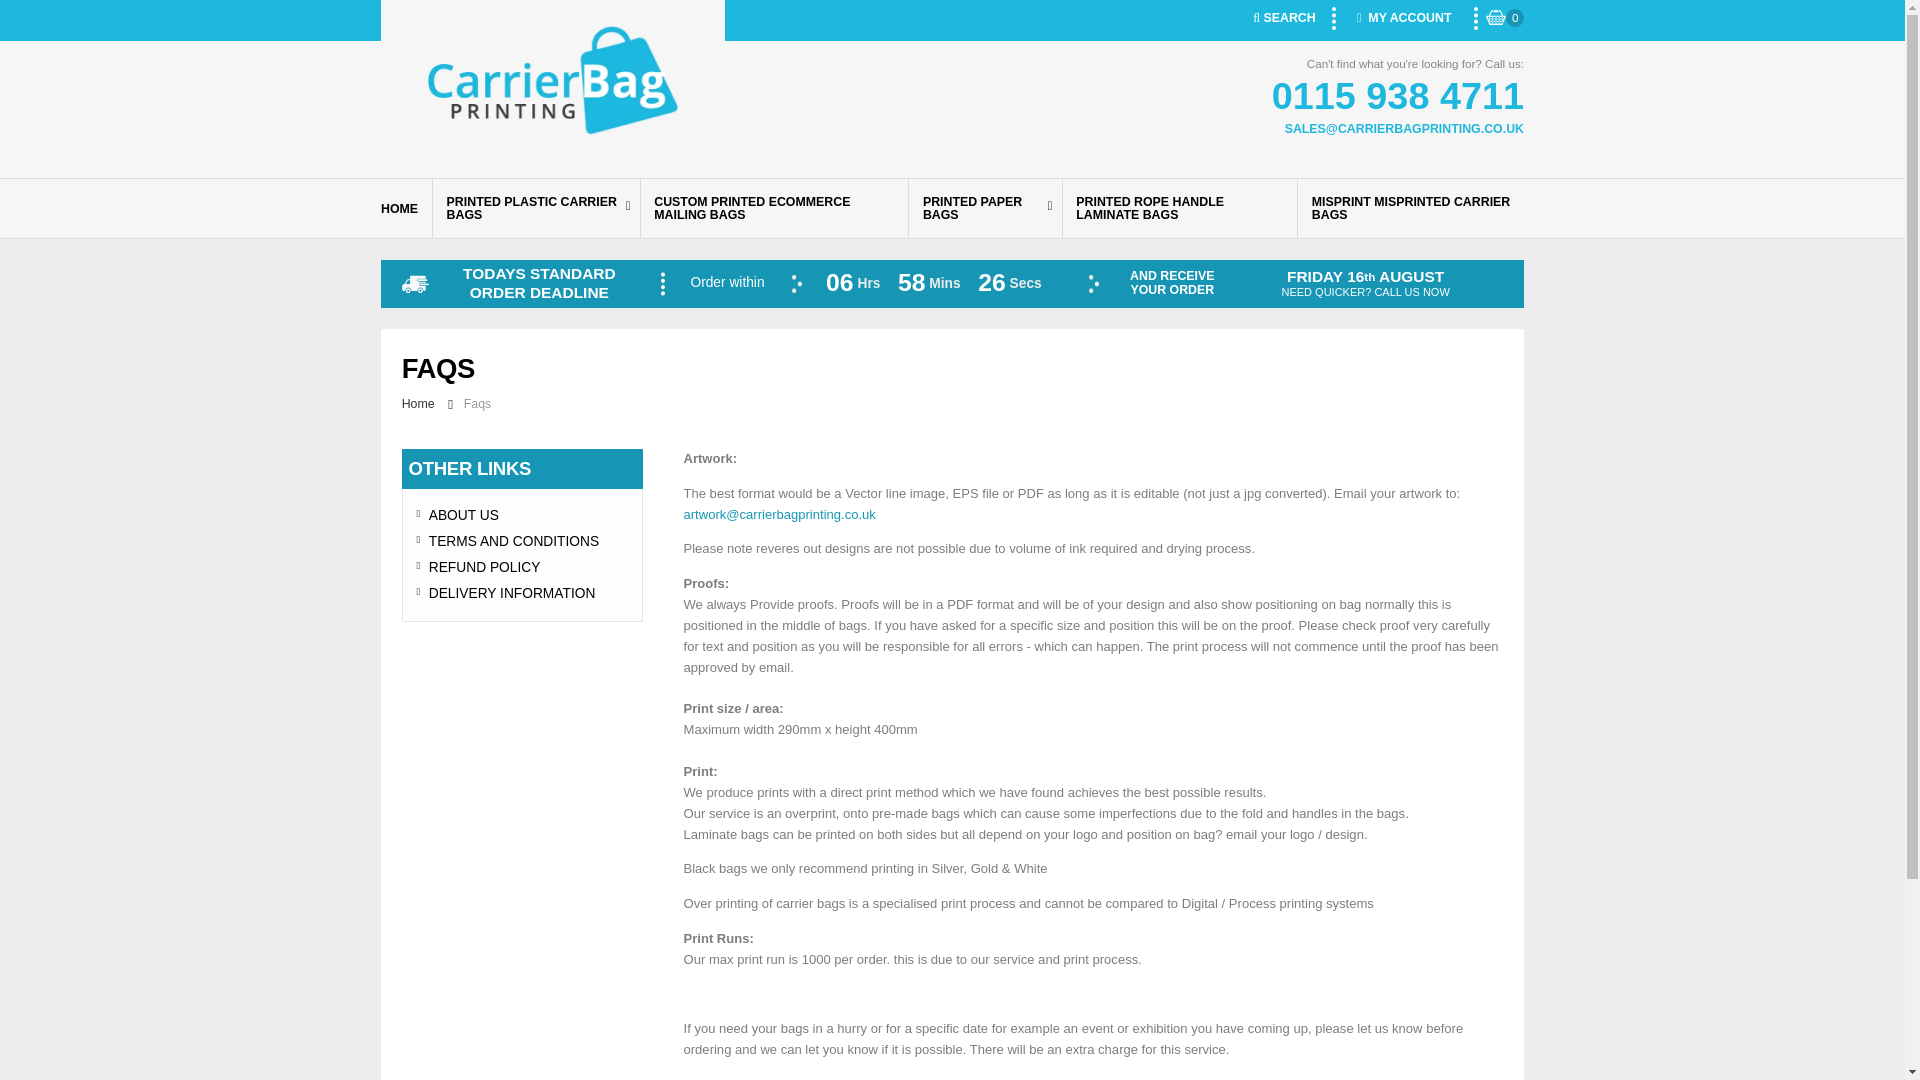  I want to click on SEARCH, so click(1284, 18).